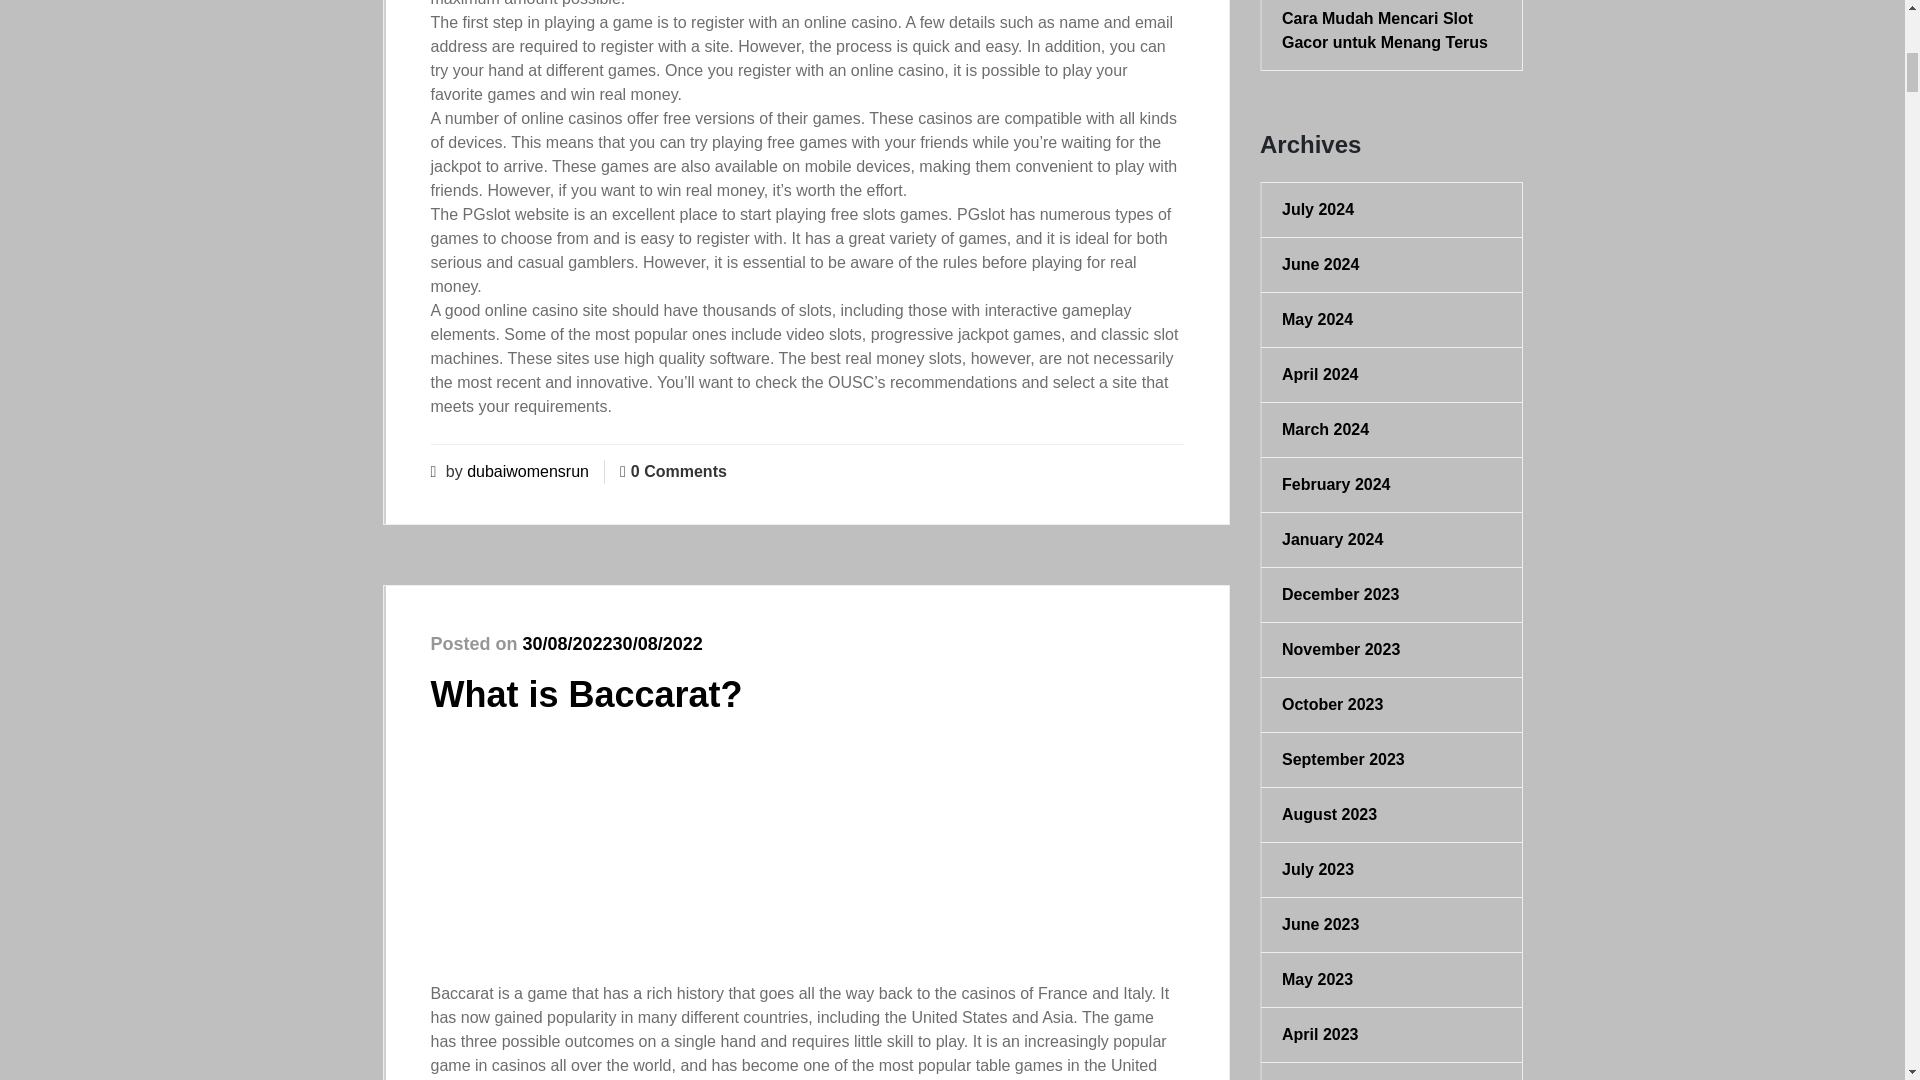 This screenshot has width=1920, height=1080. I want to click on dubaiwomensrun, so click(528, 471).